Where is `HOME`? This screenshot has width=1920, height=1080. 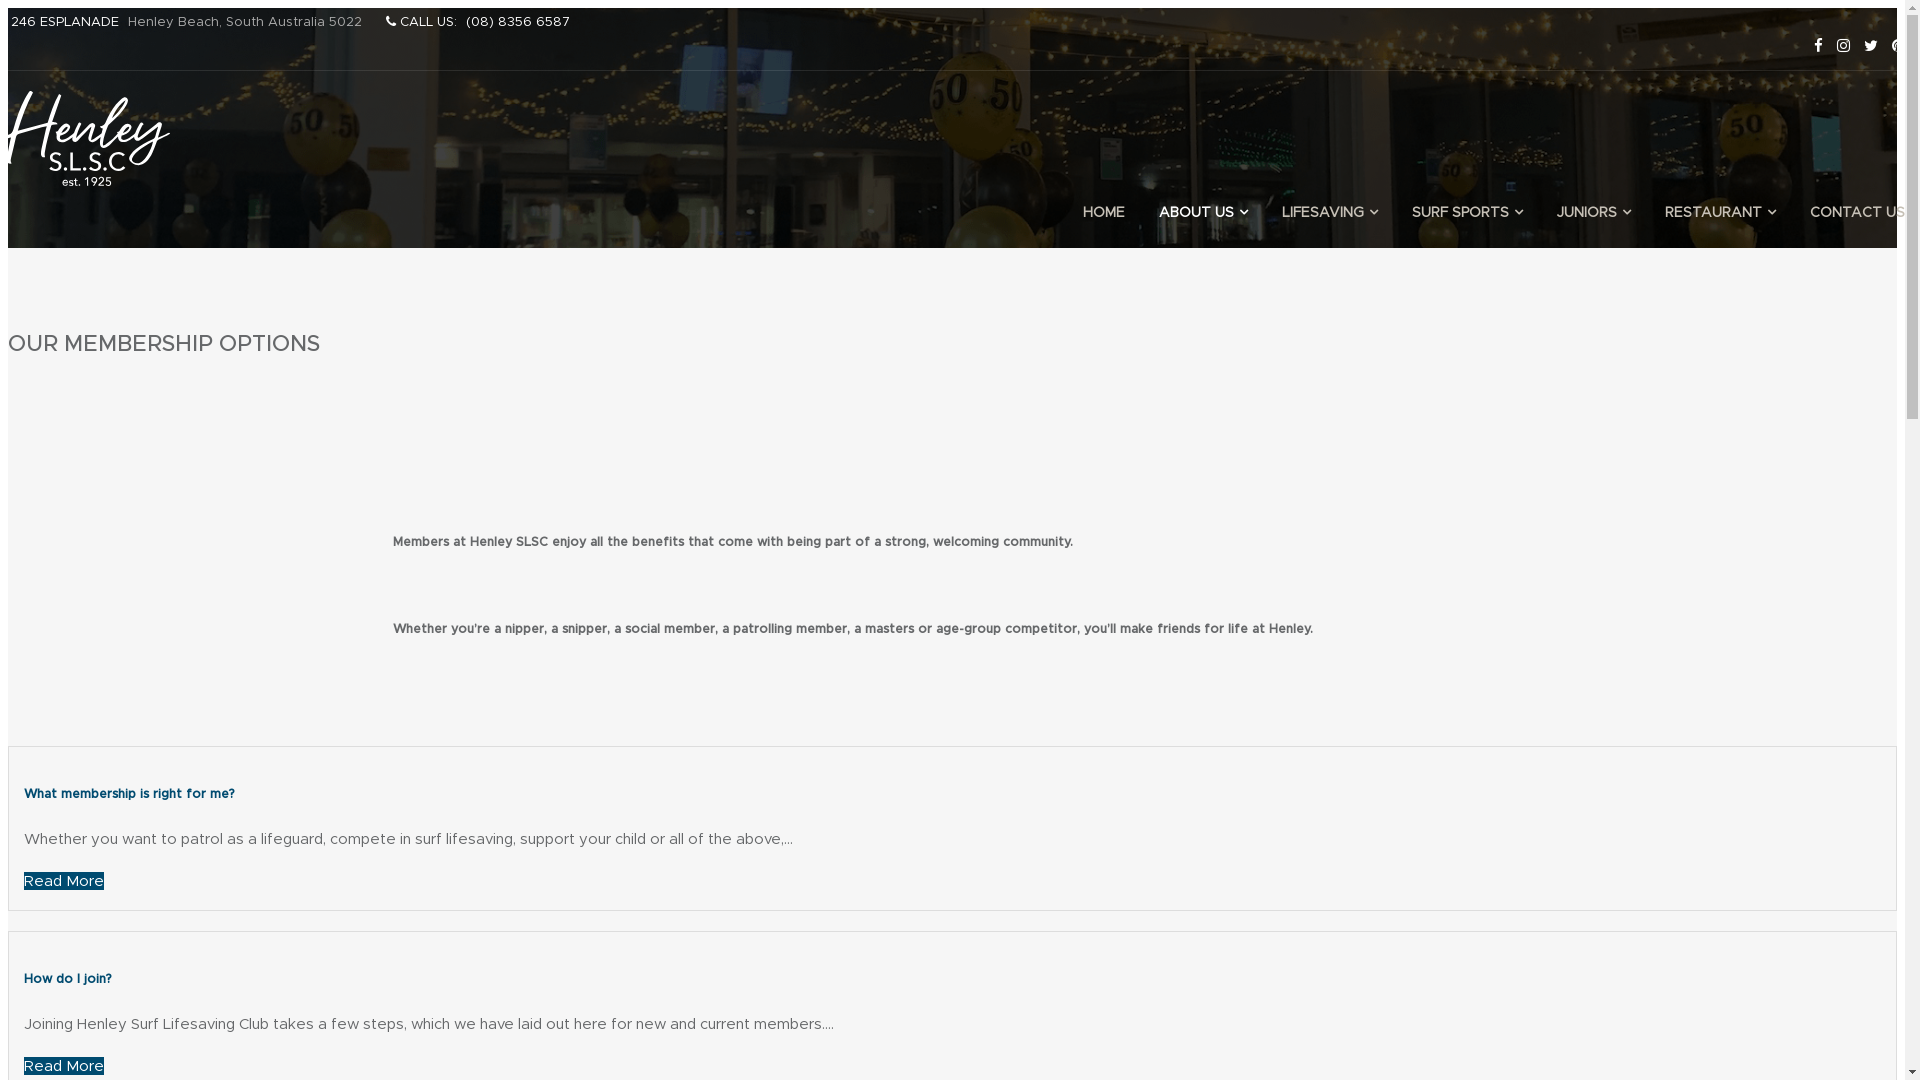 HOME is located at coordinates (1104, 212).